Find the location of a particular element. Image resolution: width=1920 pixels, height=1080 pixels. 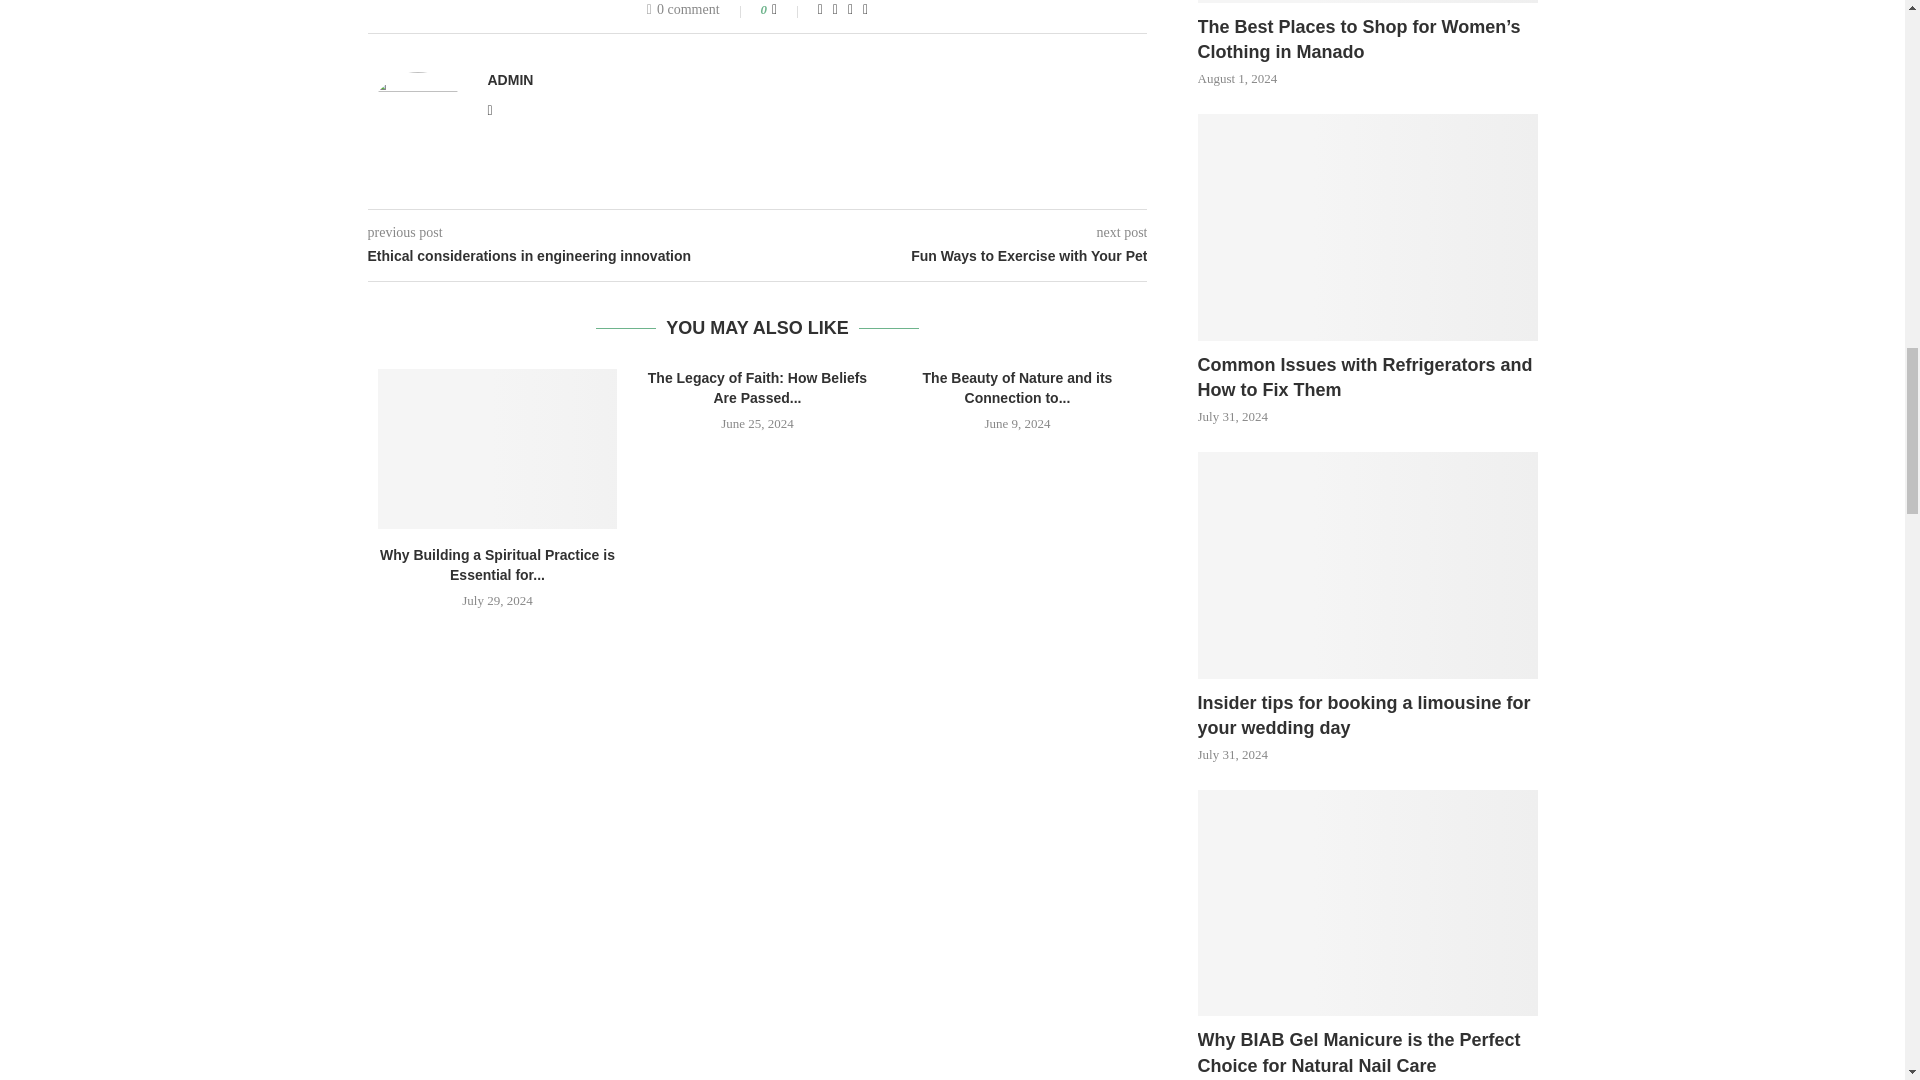

Like is located at coordinates (788, 10).